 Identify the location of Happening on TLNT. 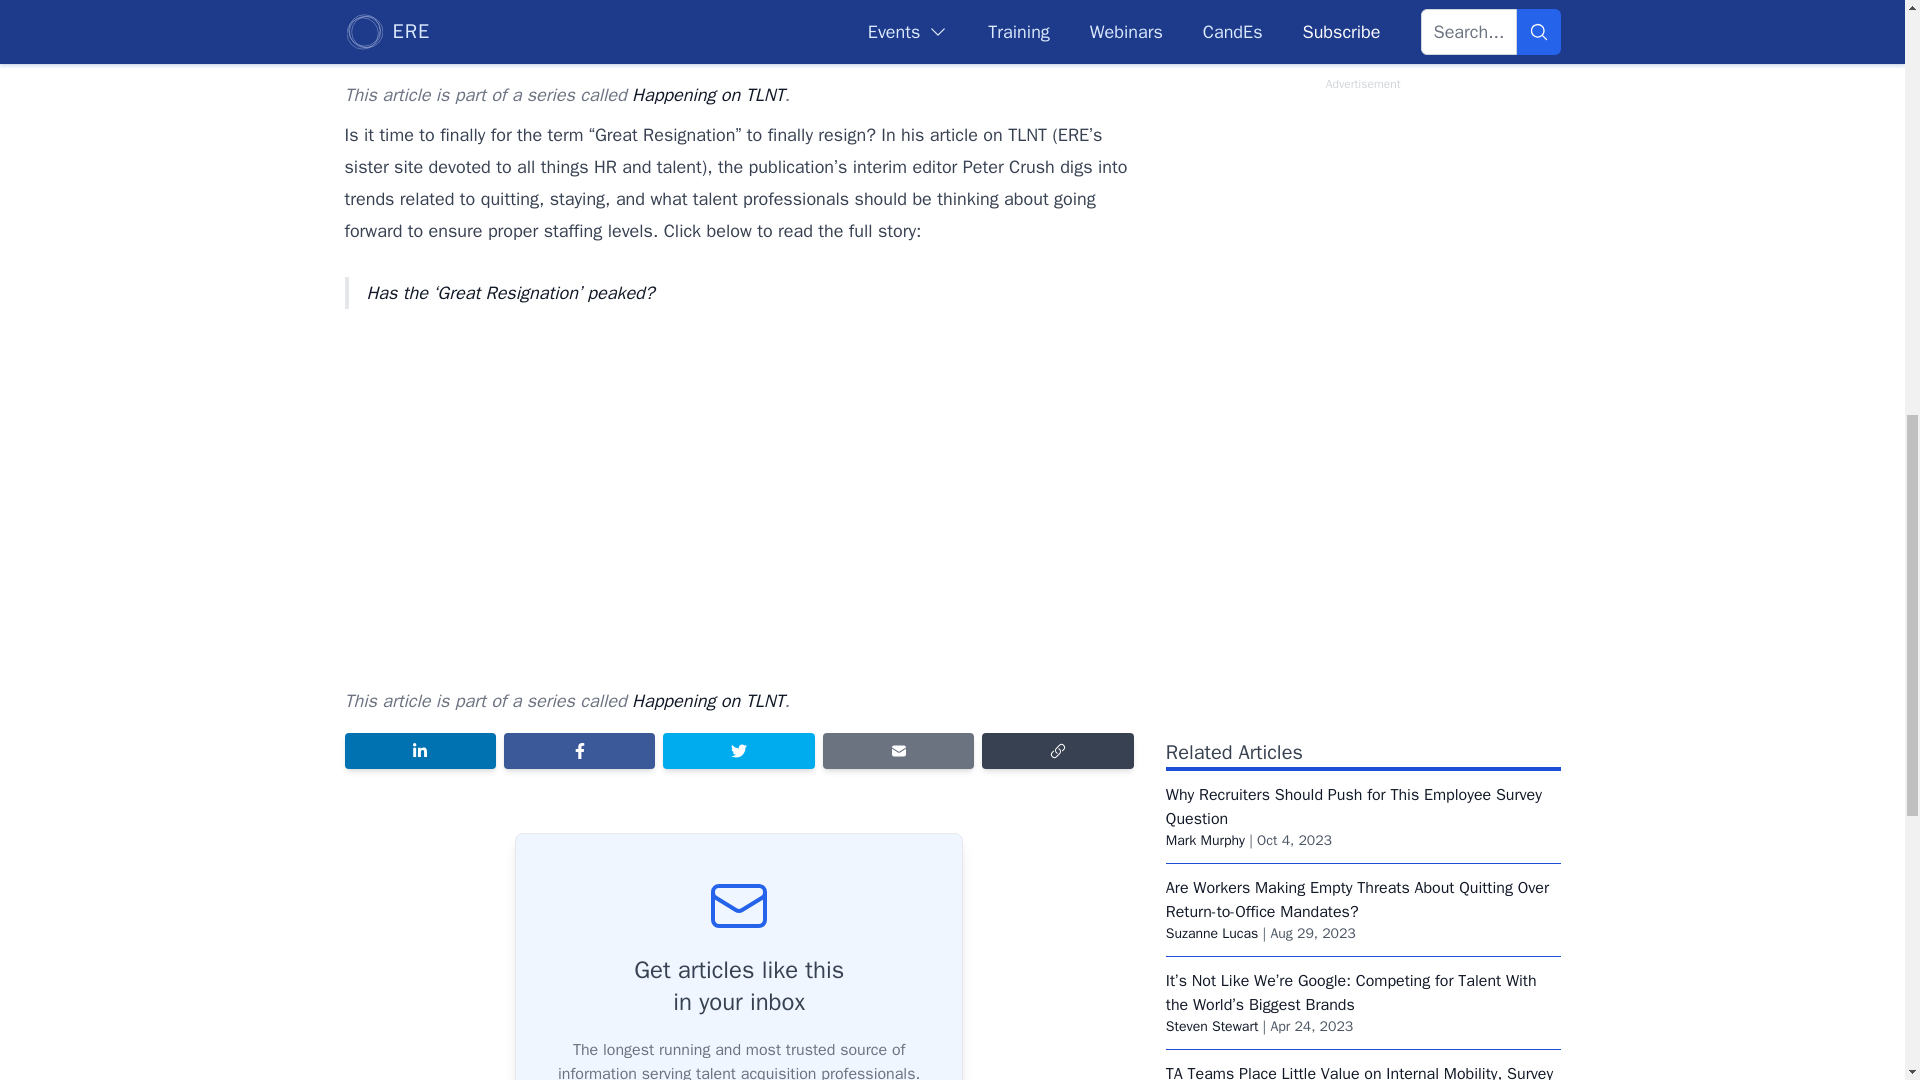
(707, 94).